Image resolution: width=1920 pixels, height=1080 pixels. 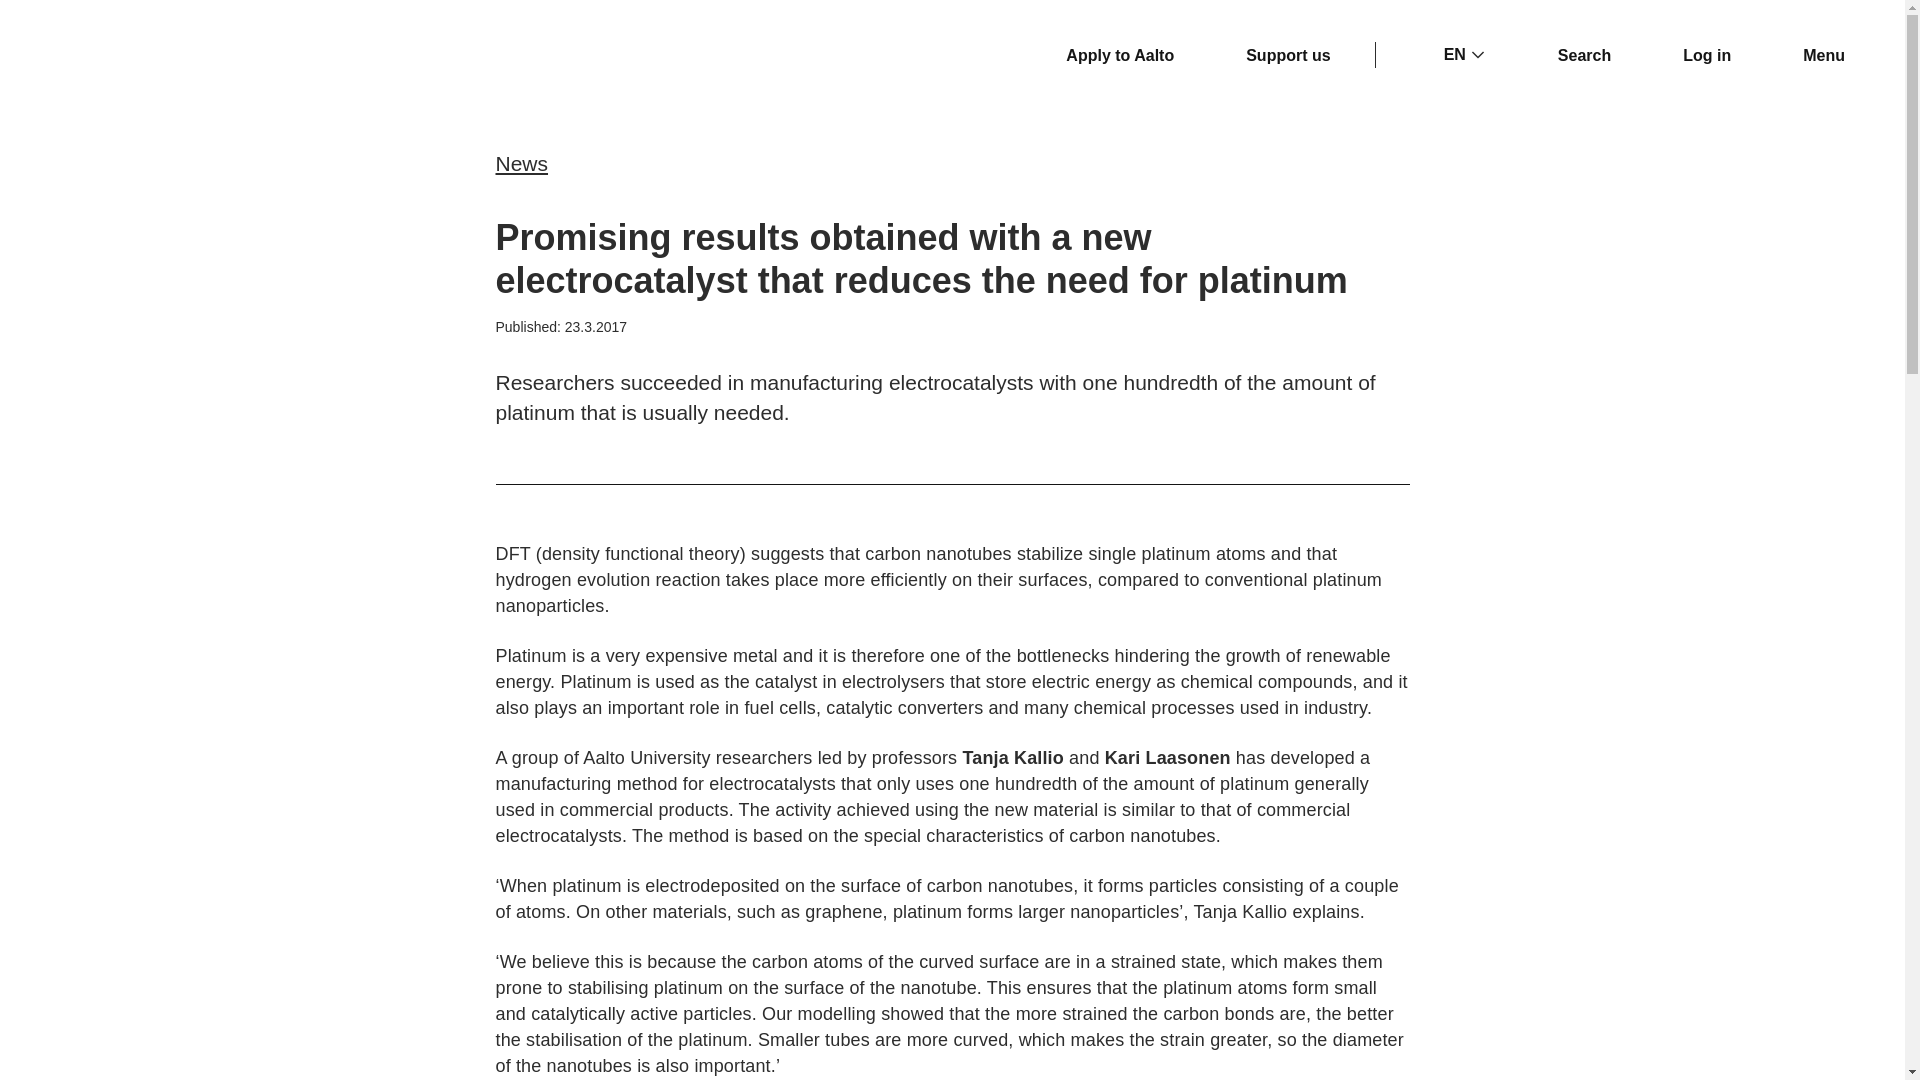 What do you see at coordinates (1572, 56) in the screenshot?
I see `Search` at bounding box center [1572, 56].